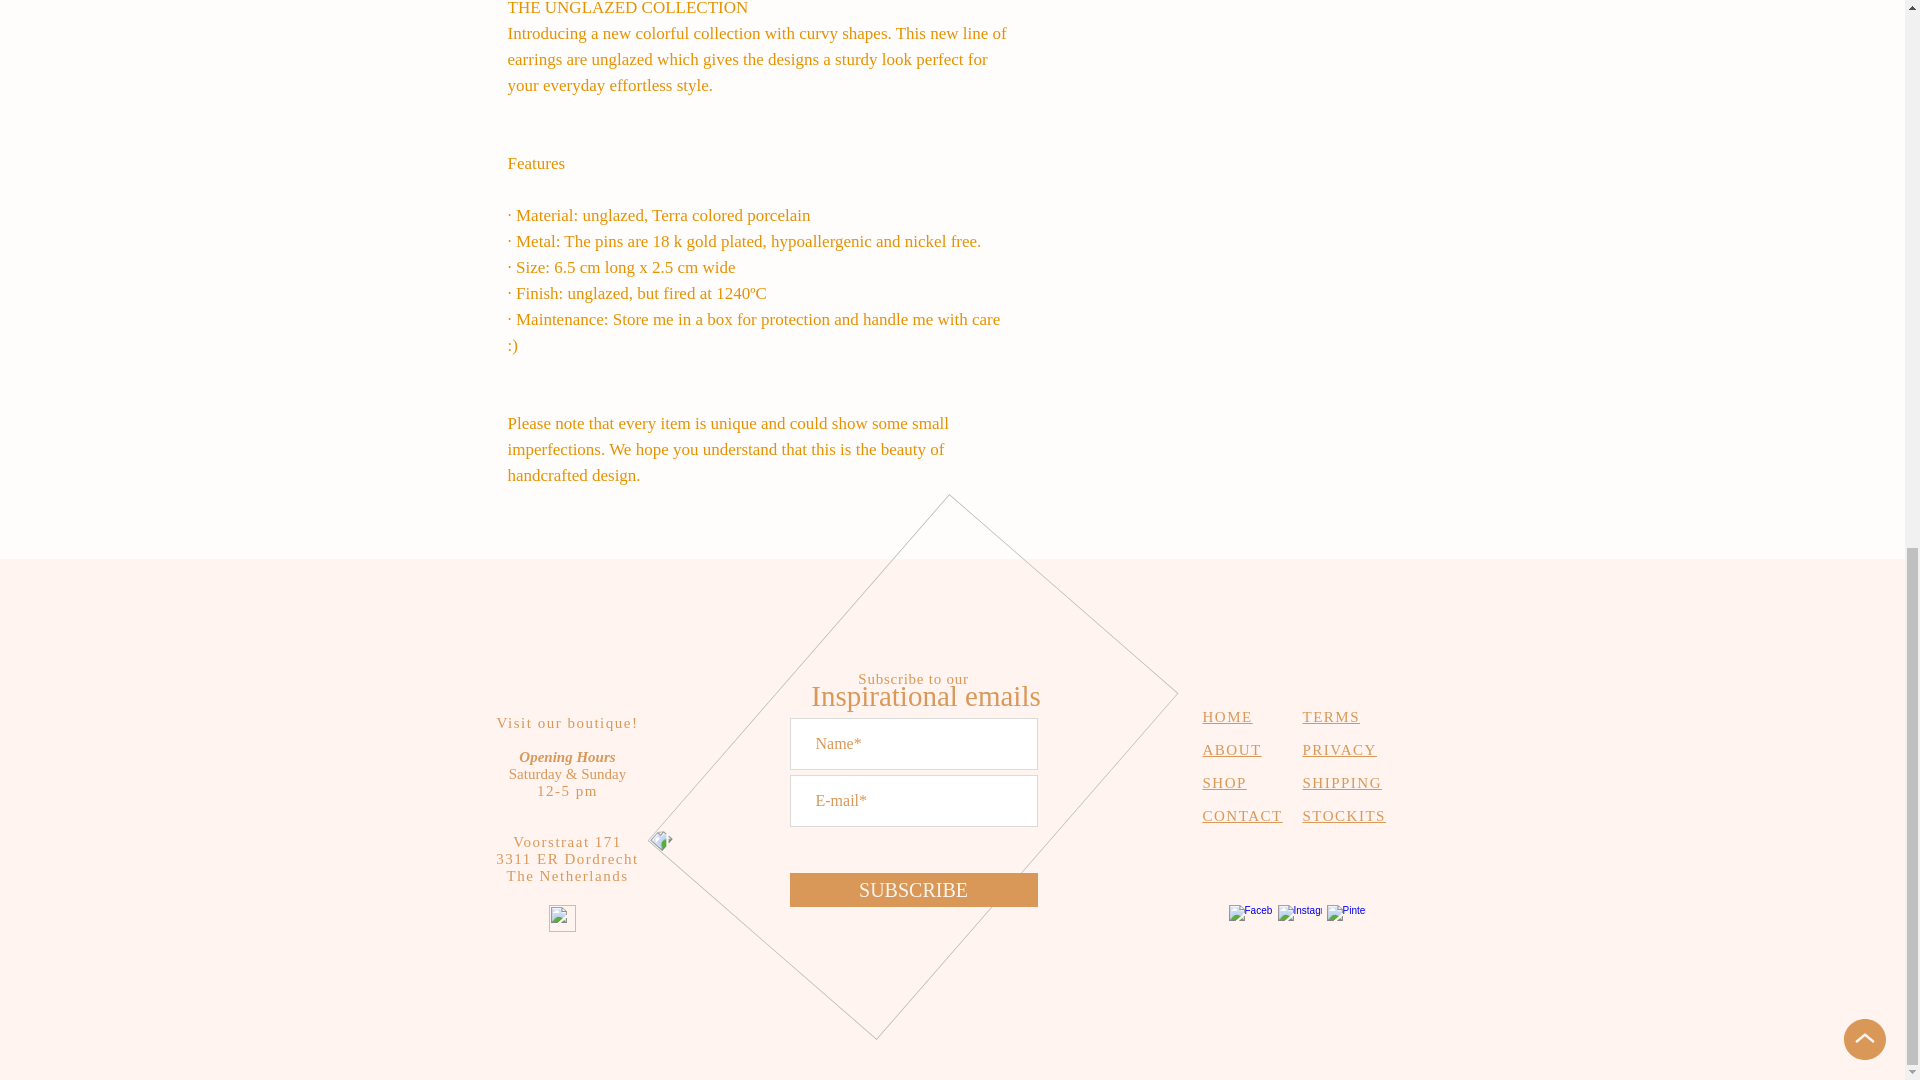 The image size is (1920, 1080). I want to click on SUBSCRIBE, so click(914, 890).